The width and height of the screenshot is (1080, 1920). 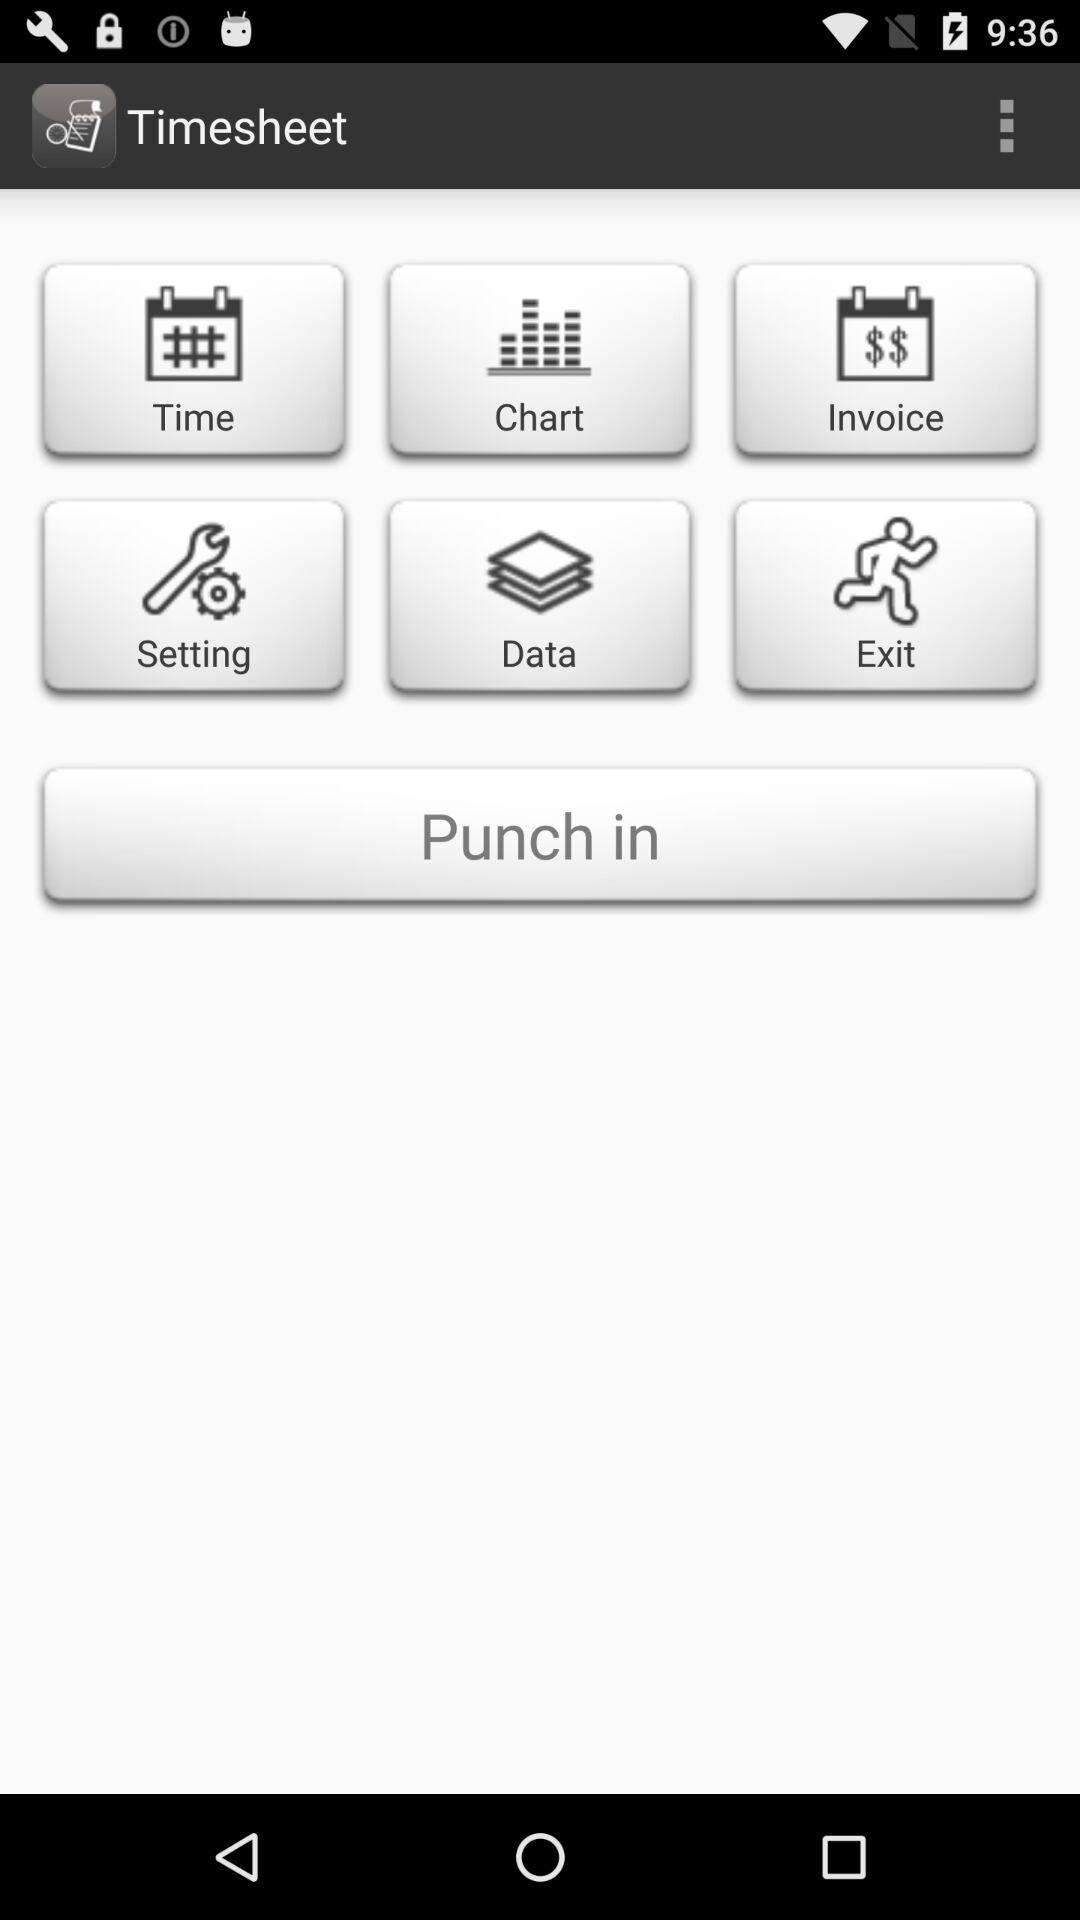 What do you see at coordinates (194, 570) in the screenshot?
I see `select image above setting` at bounding box center [194, 570].